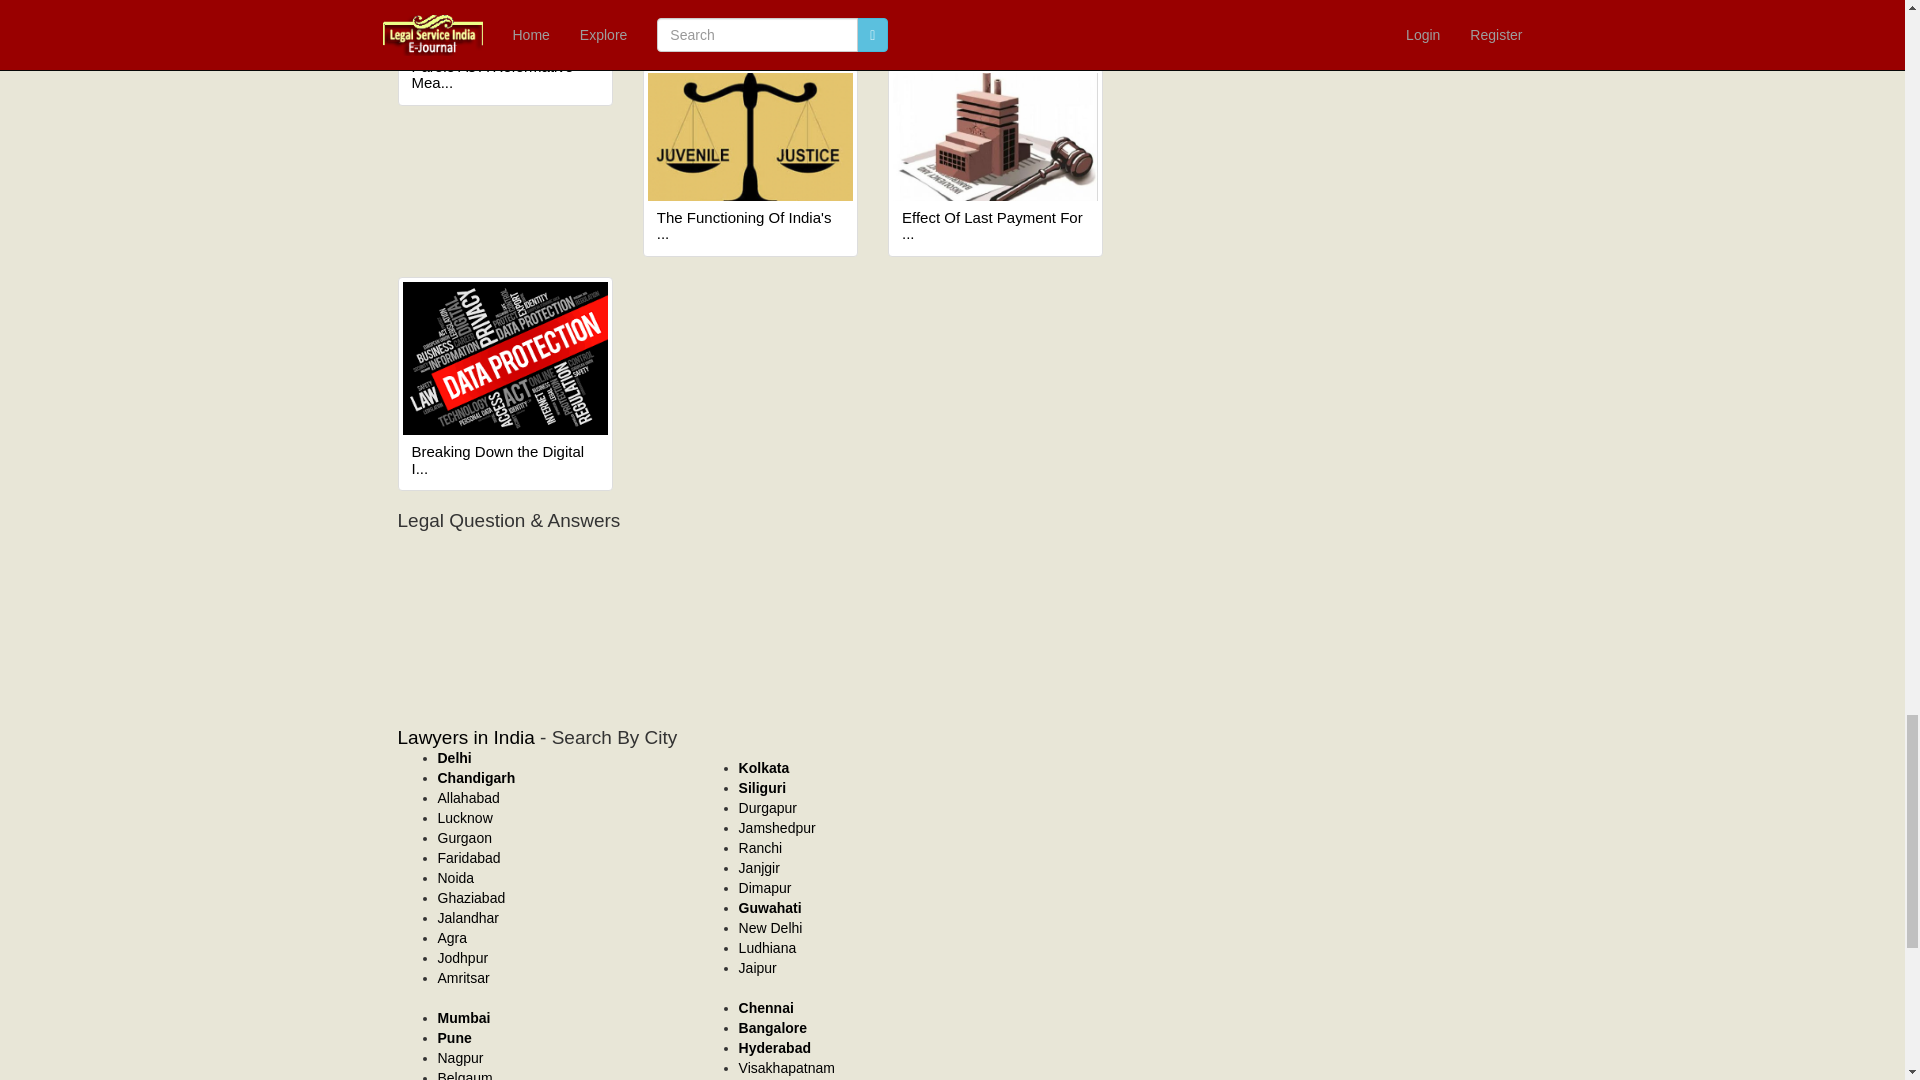 This screenshot has height=1080, width=1920. I want to click on Pune, so click(454, 1038).